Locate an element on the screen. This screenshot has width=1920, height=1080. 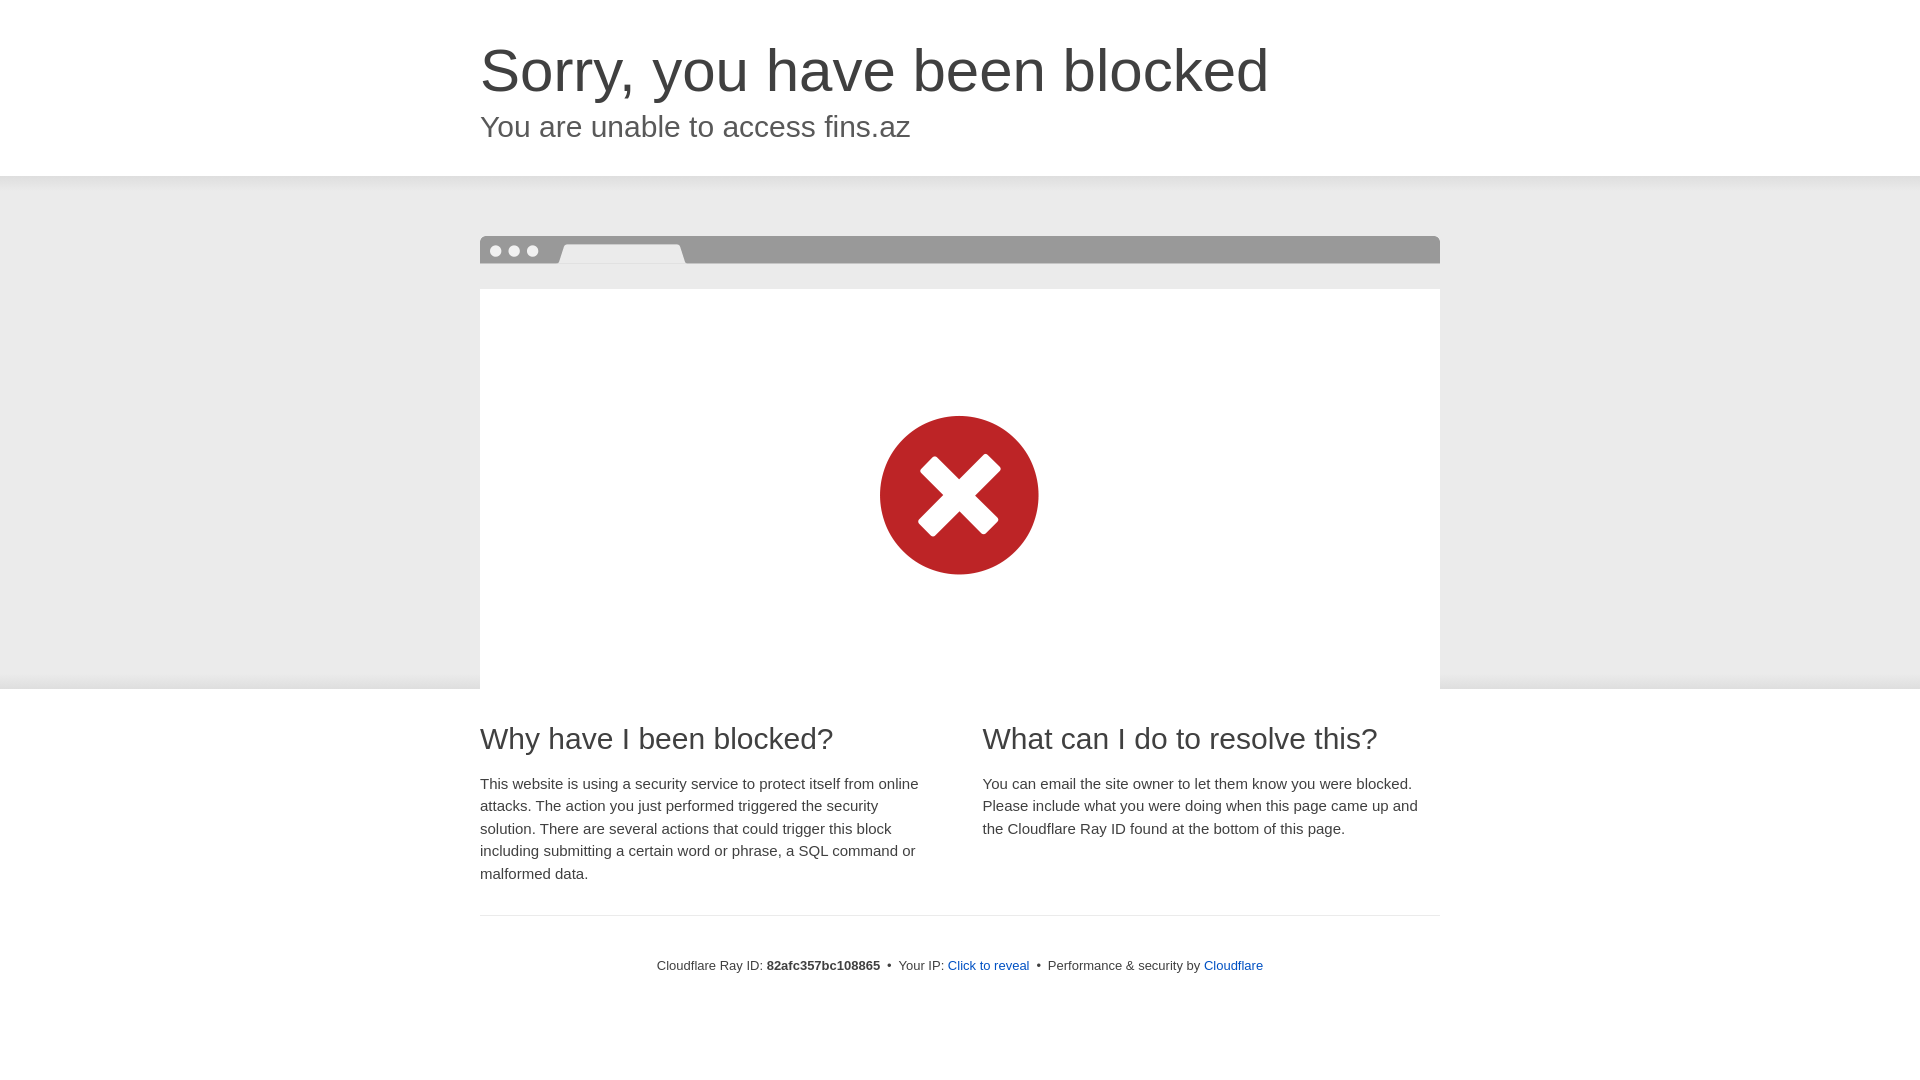
Cloudflare is located at coordinates (1234, 966).